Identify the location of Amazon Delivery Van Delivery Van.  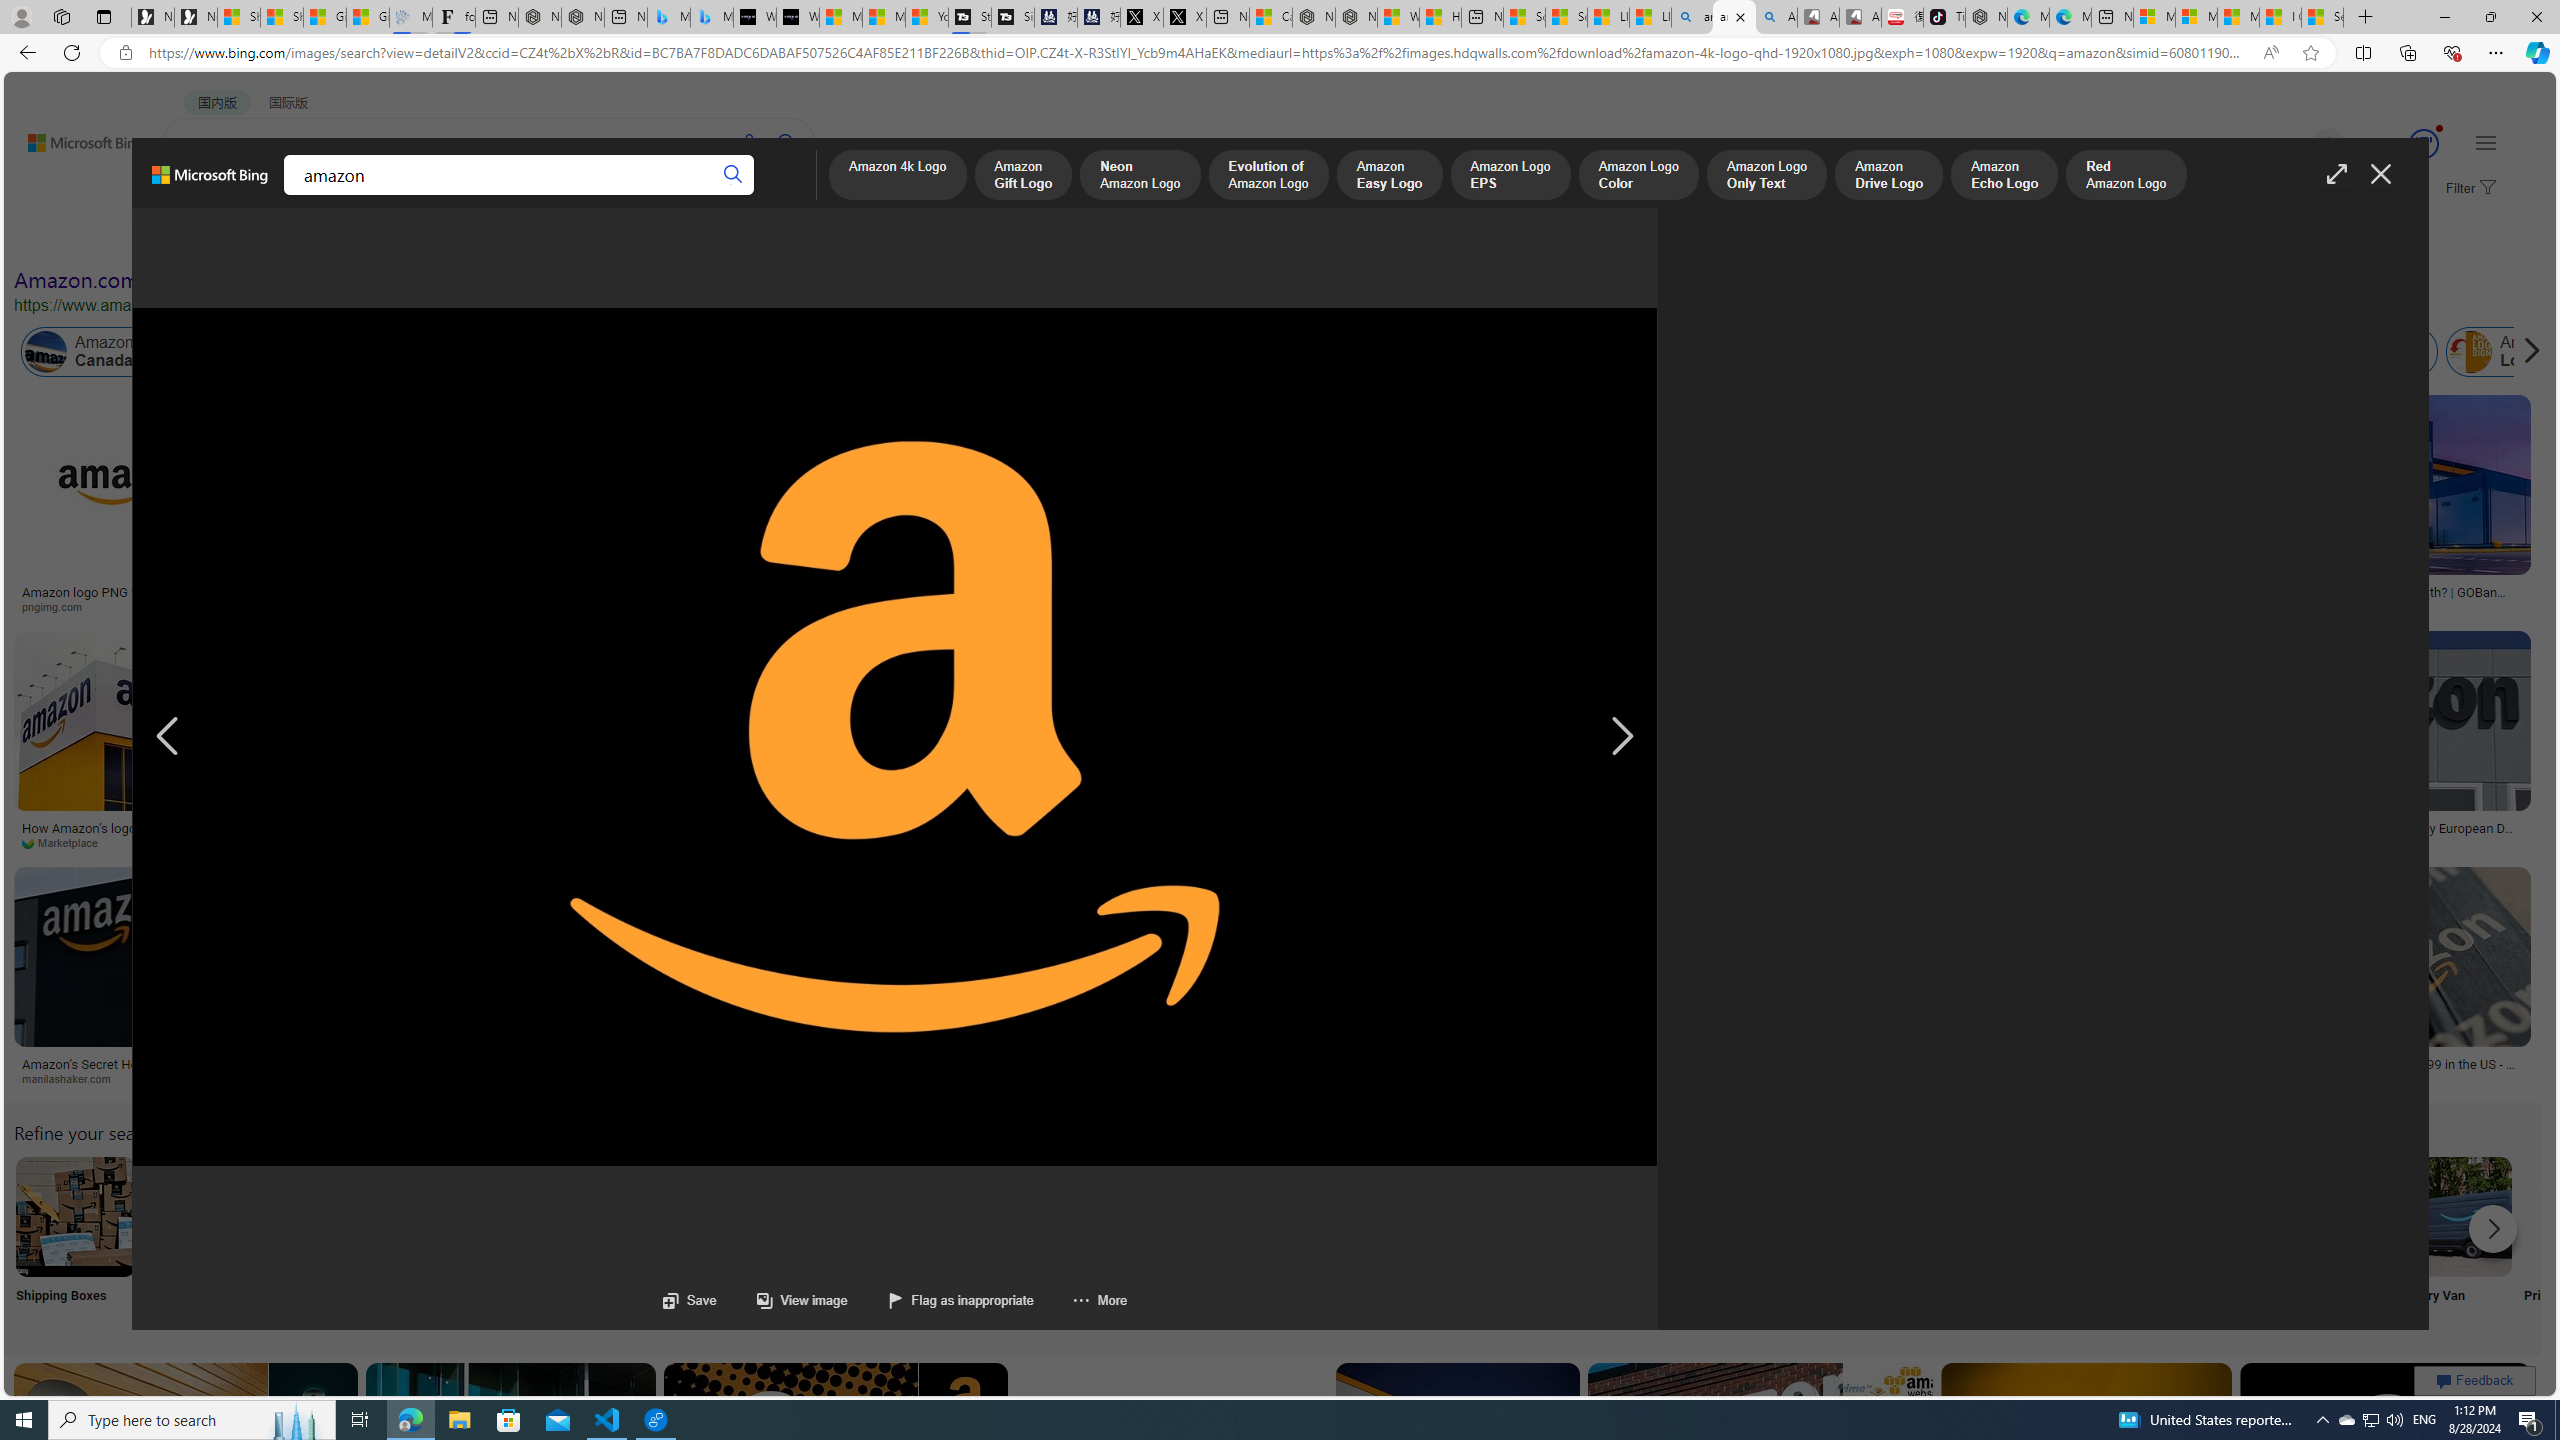
(2451, 1242).